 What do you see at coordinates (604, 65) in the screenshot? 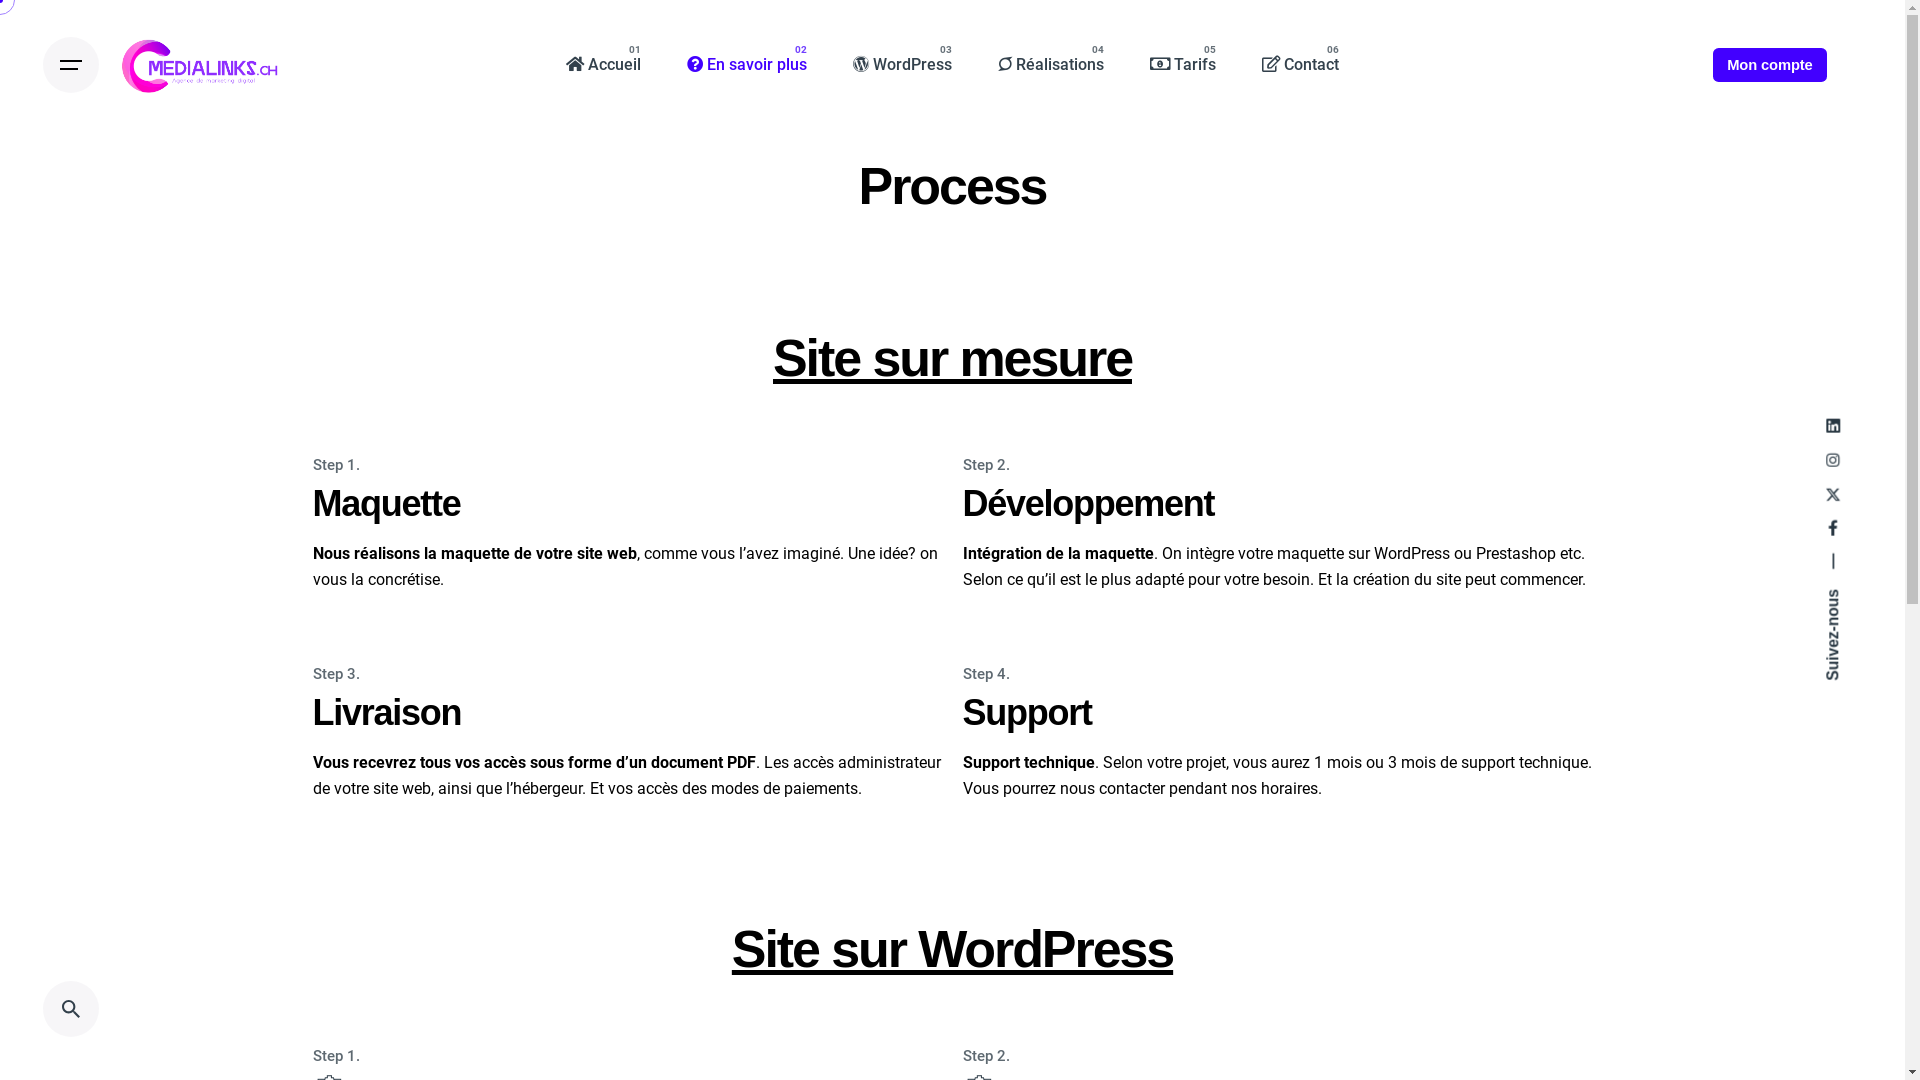
I see `Accueil` at bounding box center [604, 65].